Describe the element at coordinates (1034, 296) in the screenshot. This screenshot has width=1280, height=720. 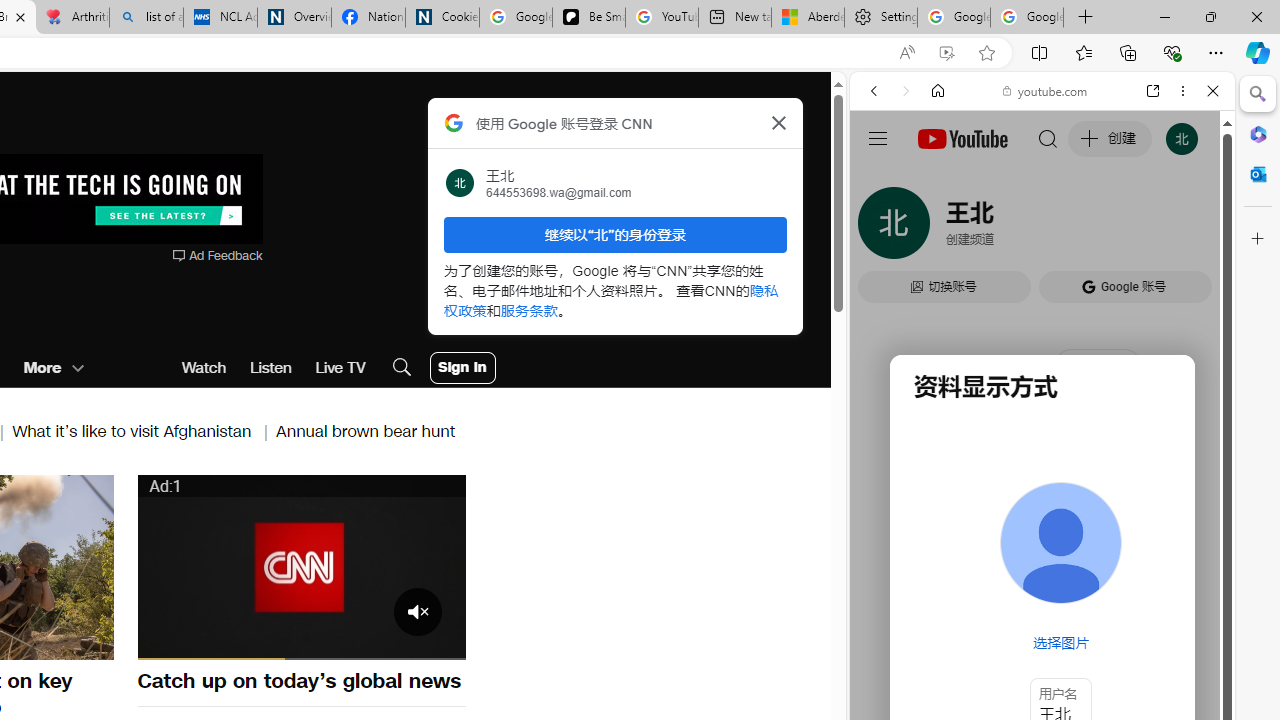
I see `YouTube` at that location.